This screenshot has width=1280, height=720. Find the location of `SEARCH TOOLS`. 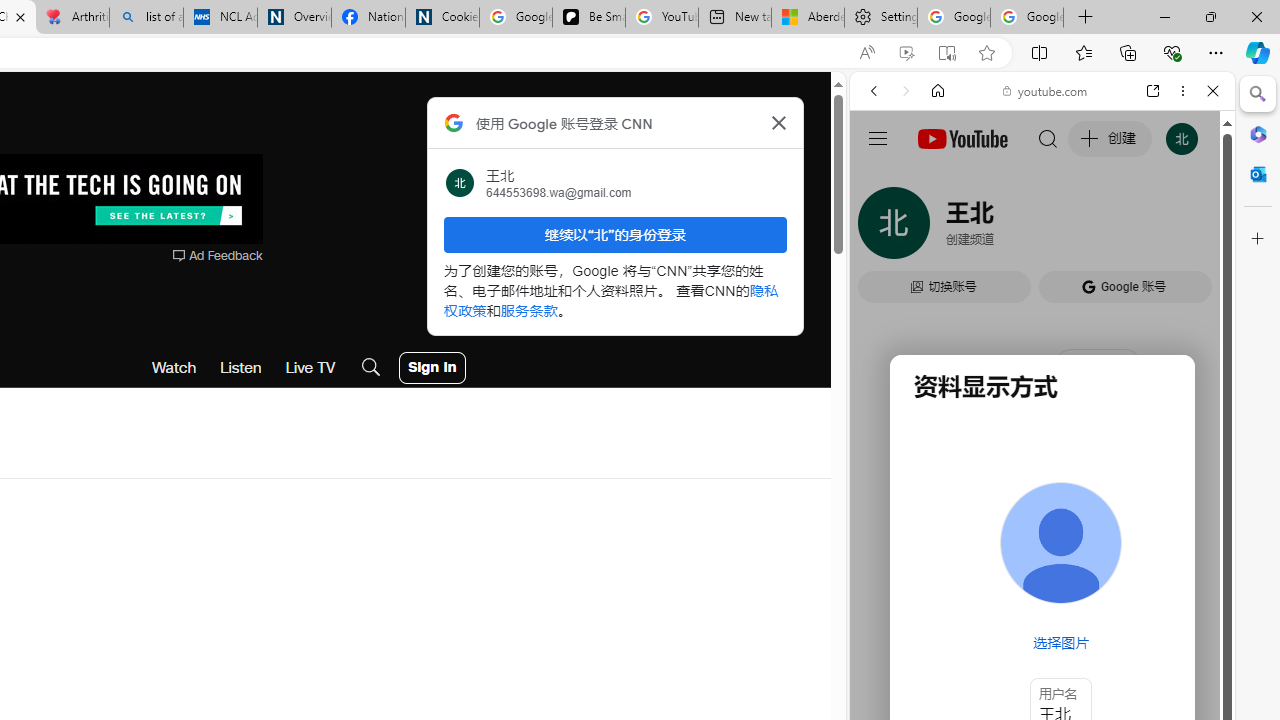

SEARCH TOOLS is located at coordinates (1093, 228).